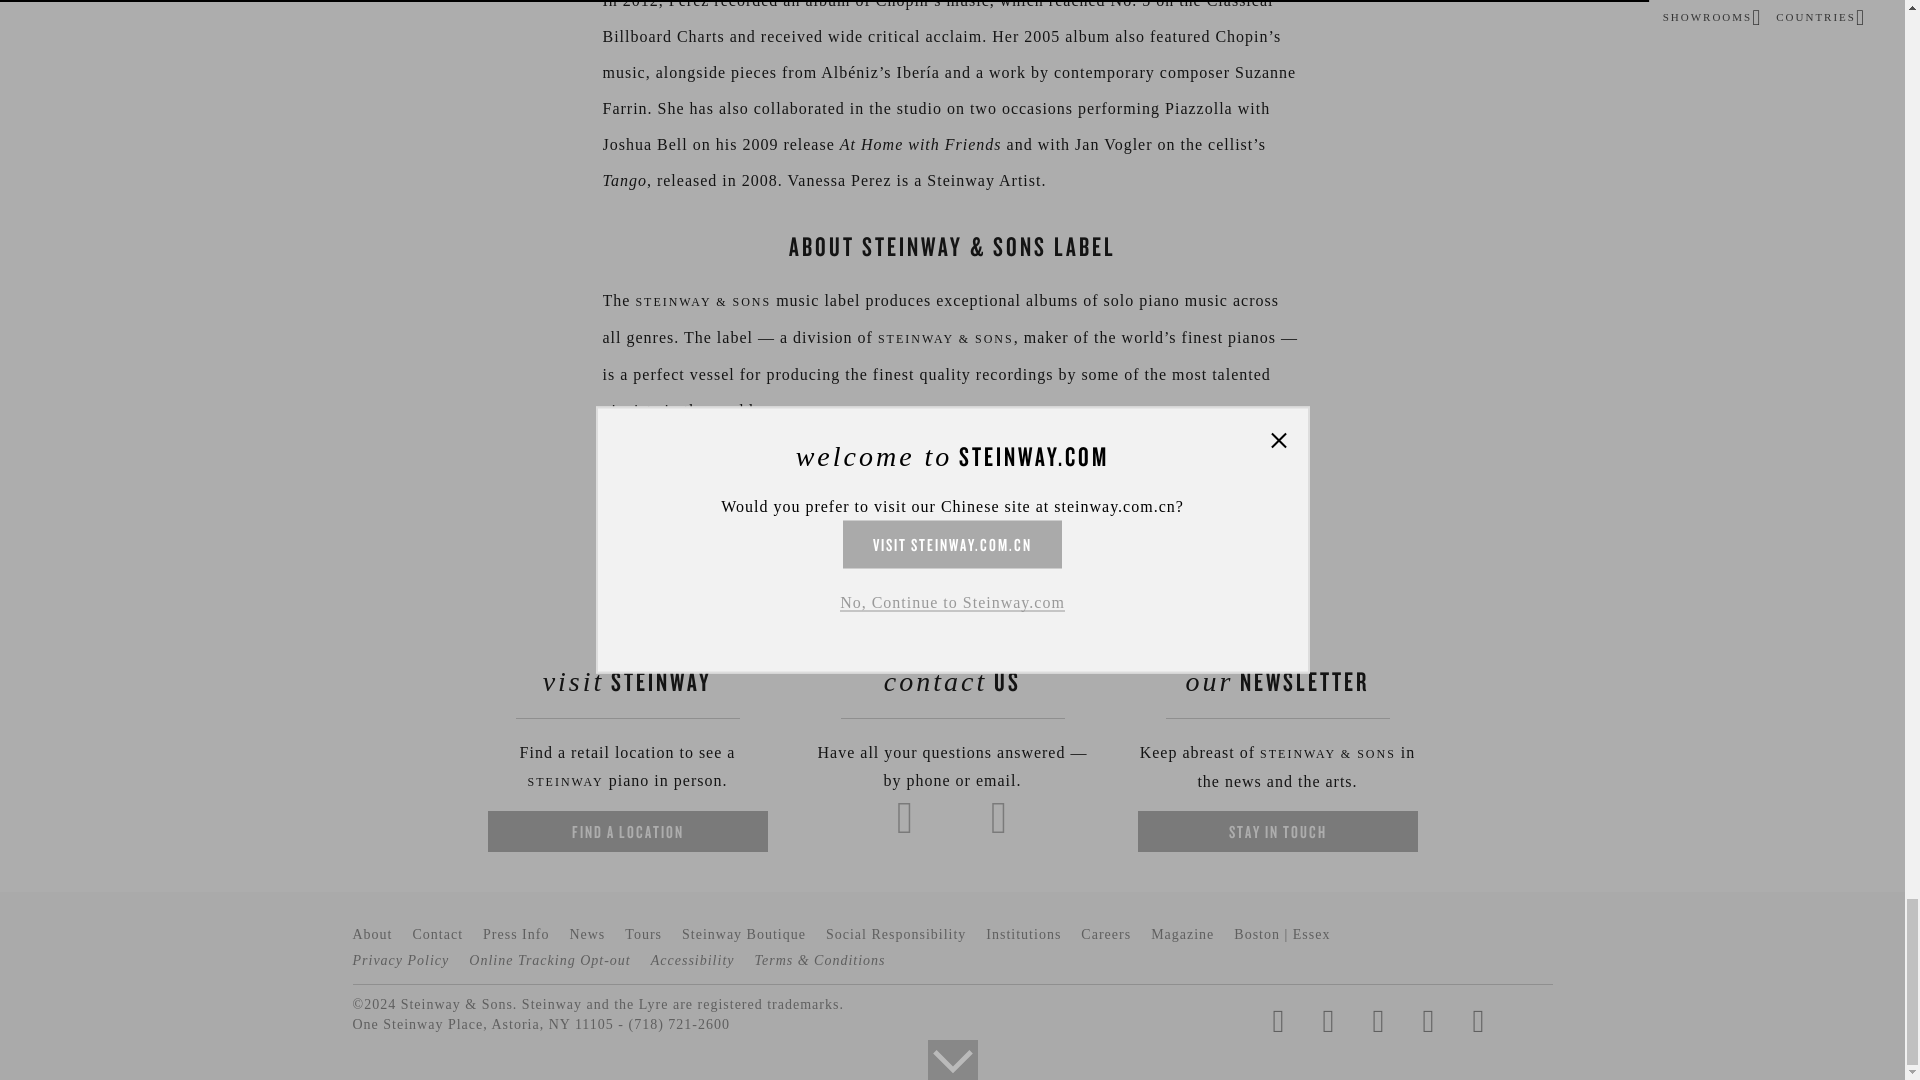  What do you see at coordinates (371, 934) in the screenshot?
I see `About` at bounding box center [371, 934].